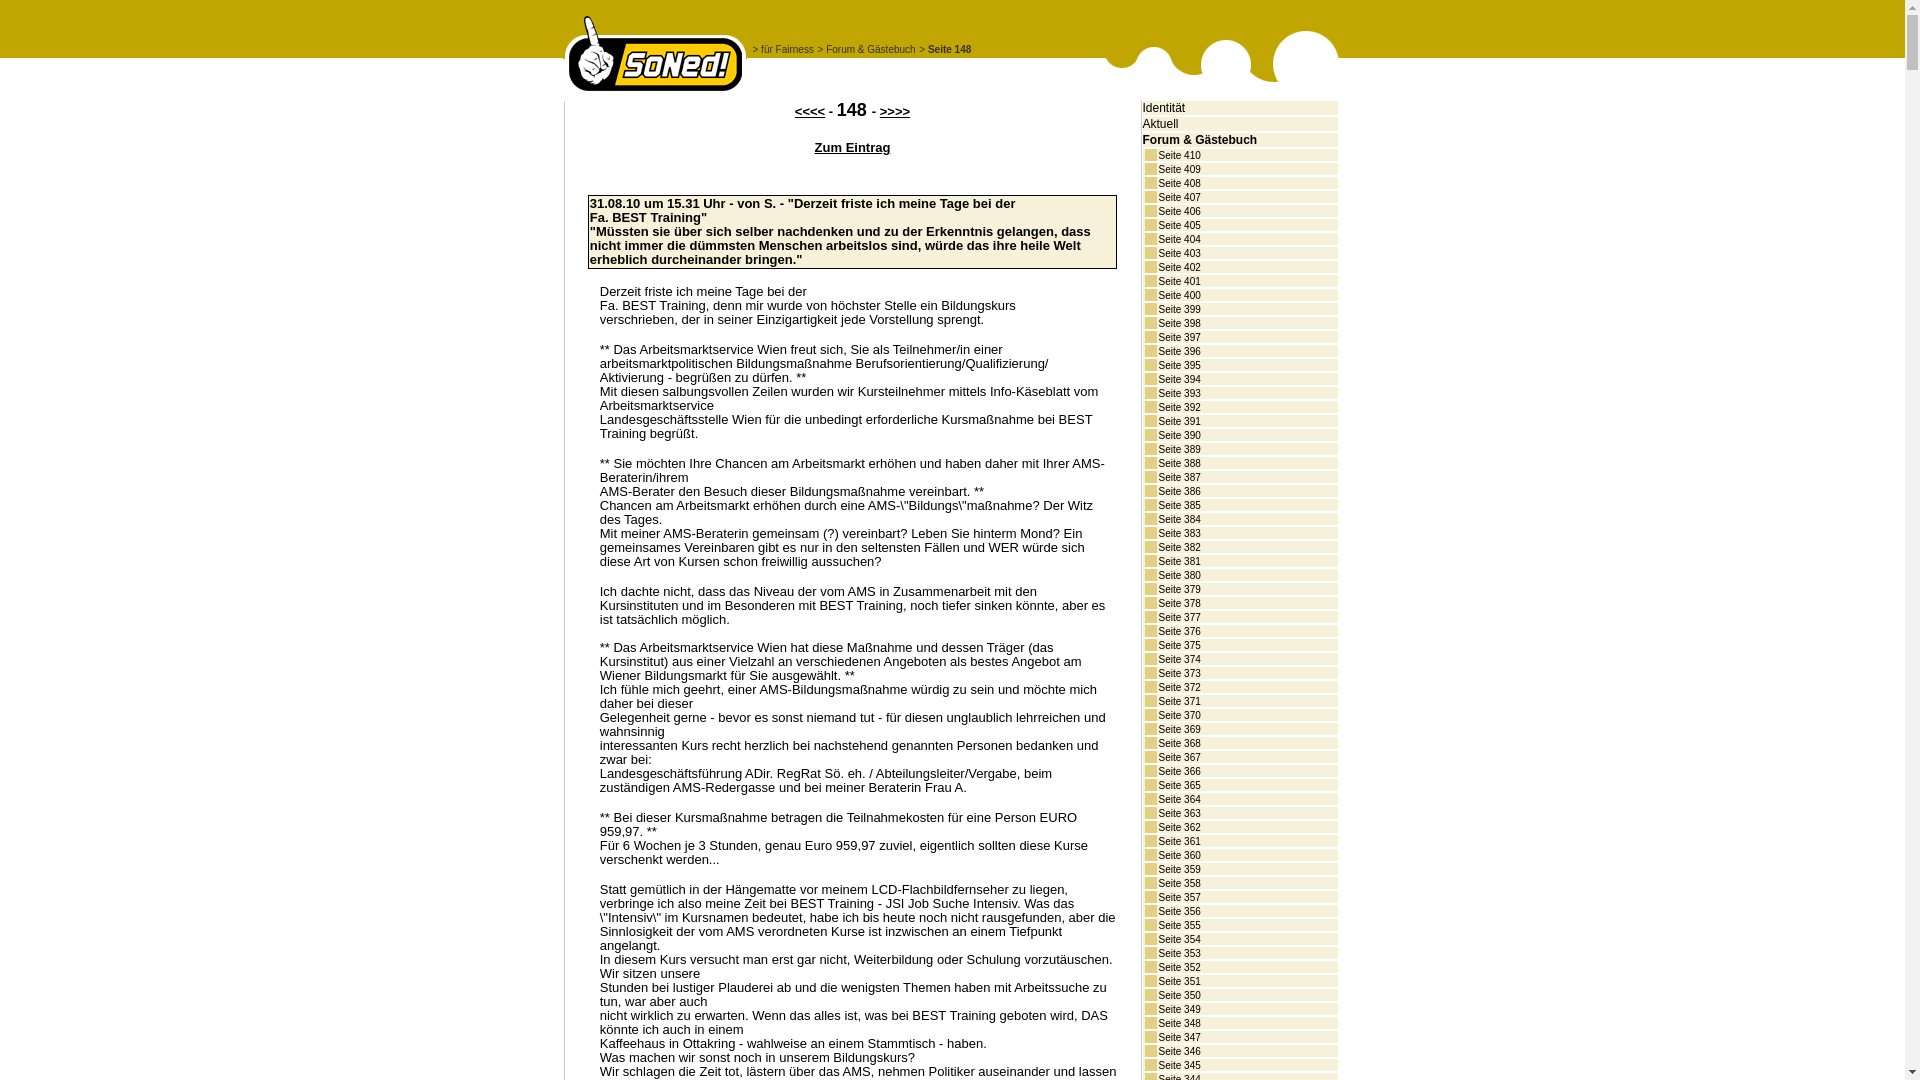  Describe the element at coordinates (1178, 436) in the screenshot. I see `Seite 390` at that location.